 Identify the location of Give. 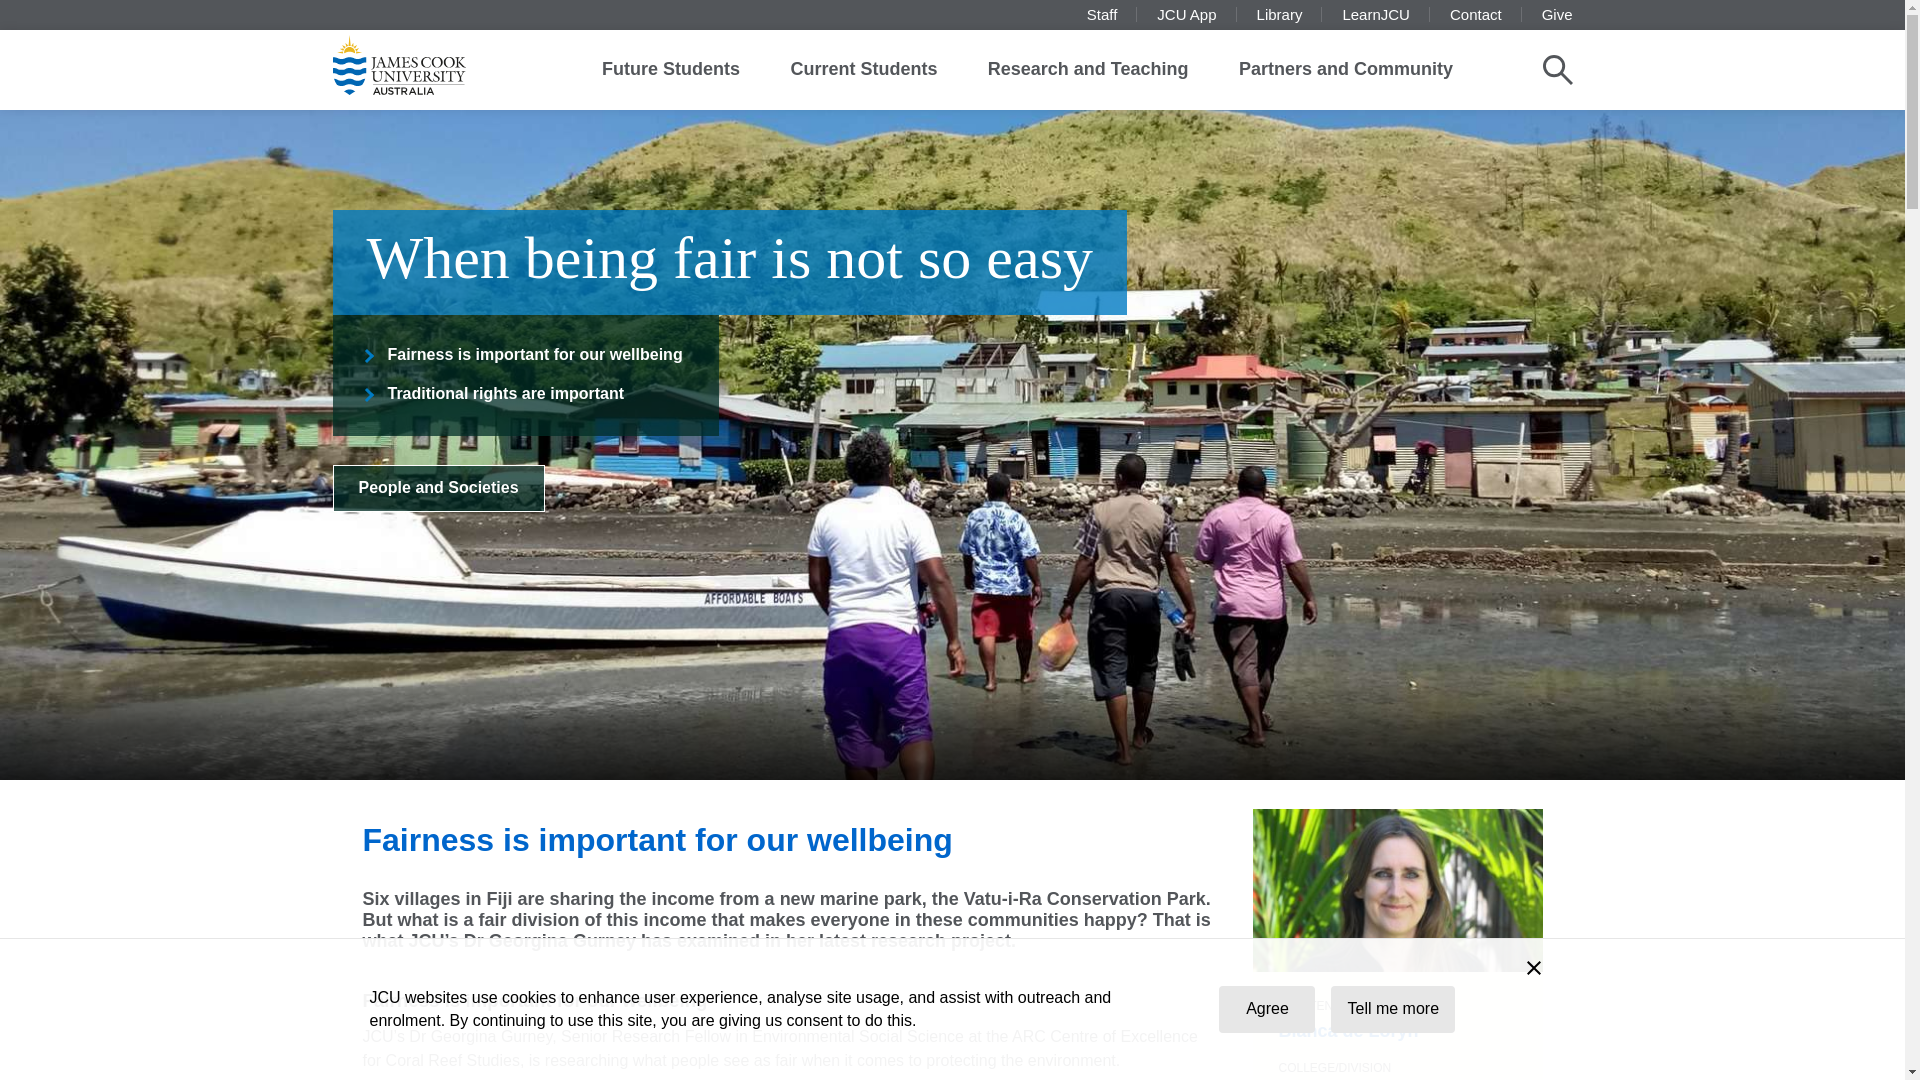
(1556, 14).